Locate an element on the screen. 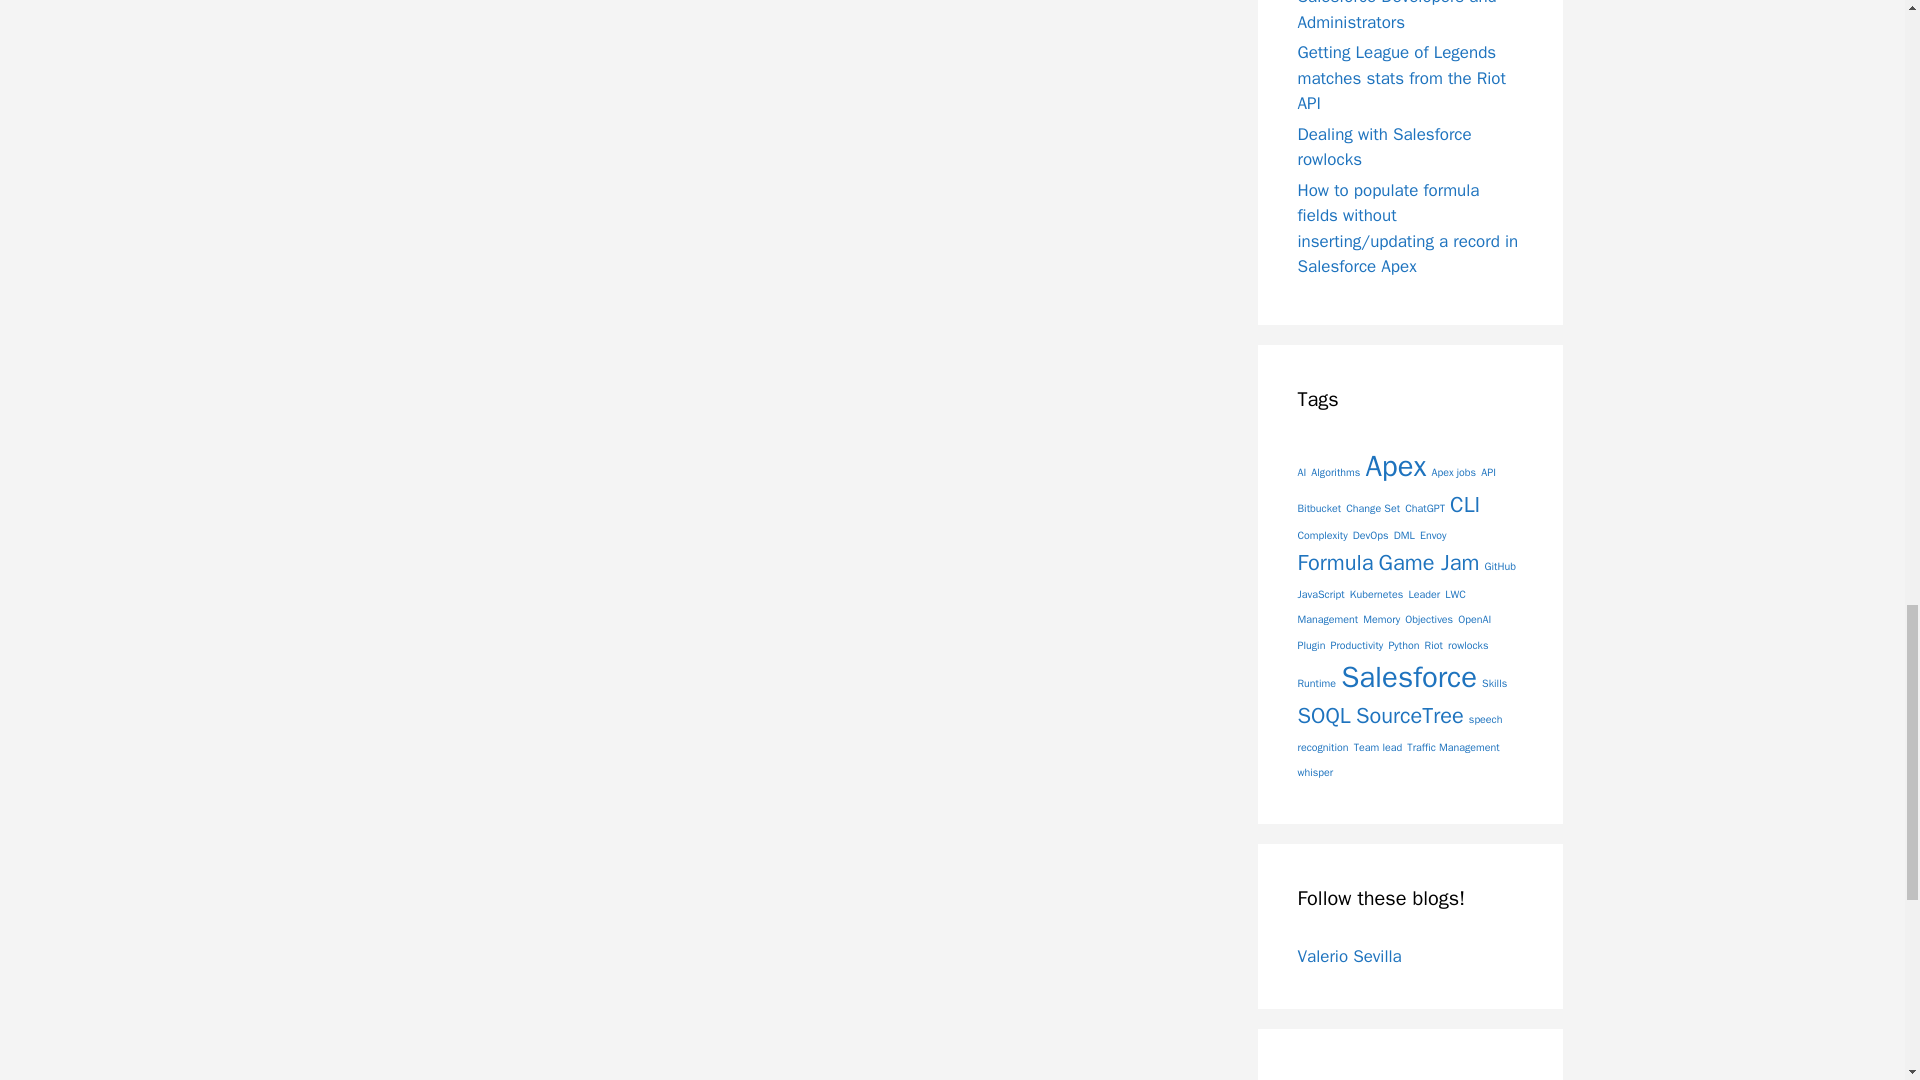  Bitbucket is located at coordinates (1320, 508).